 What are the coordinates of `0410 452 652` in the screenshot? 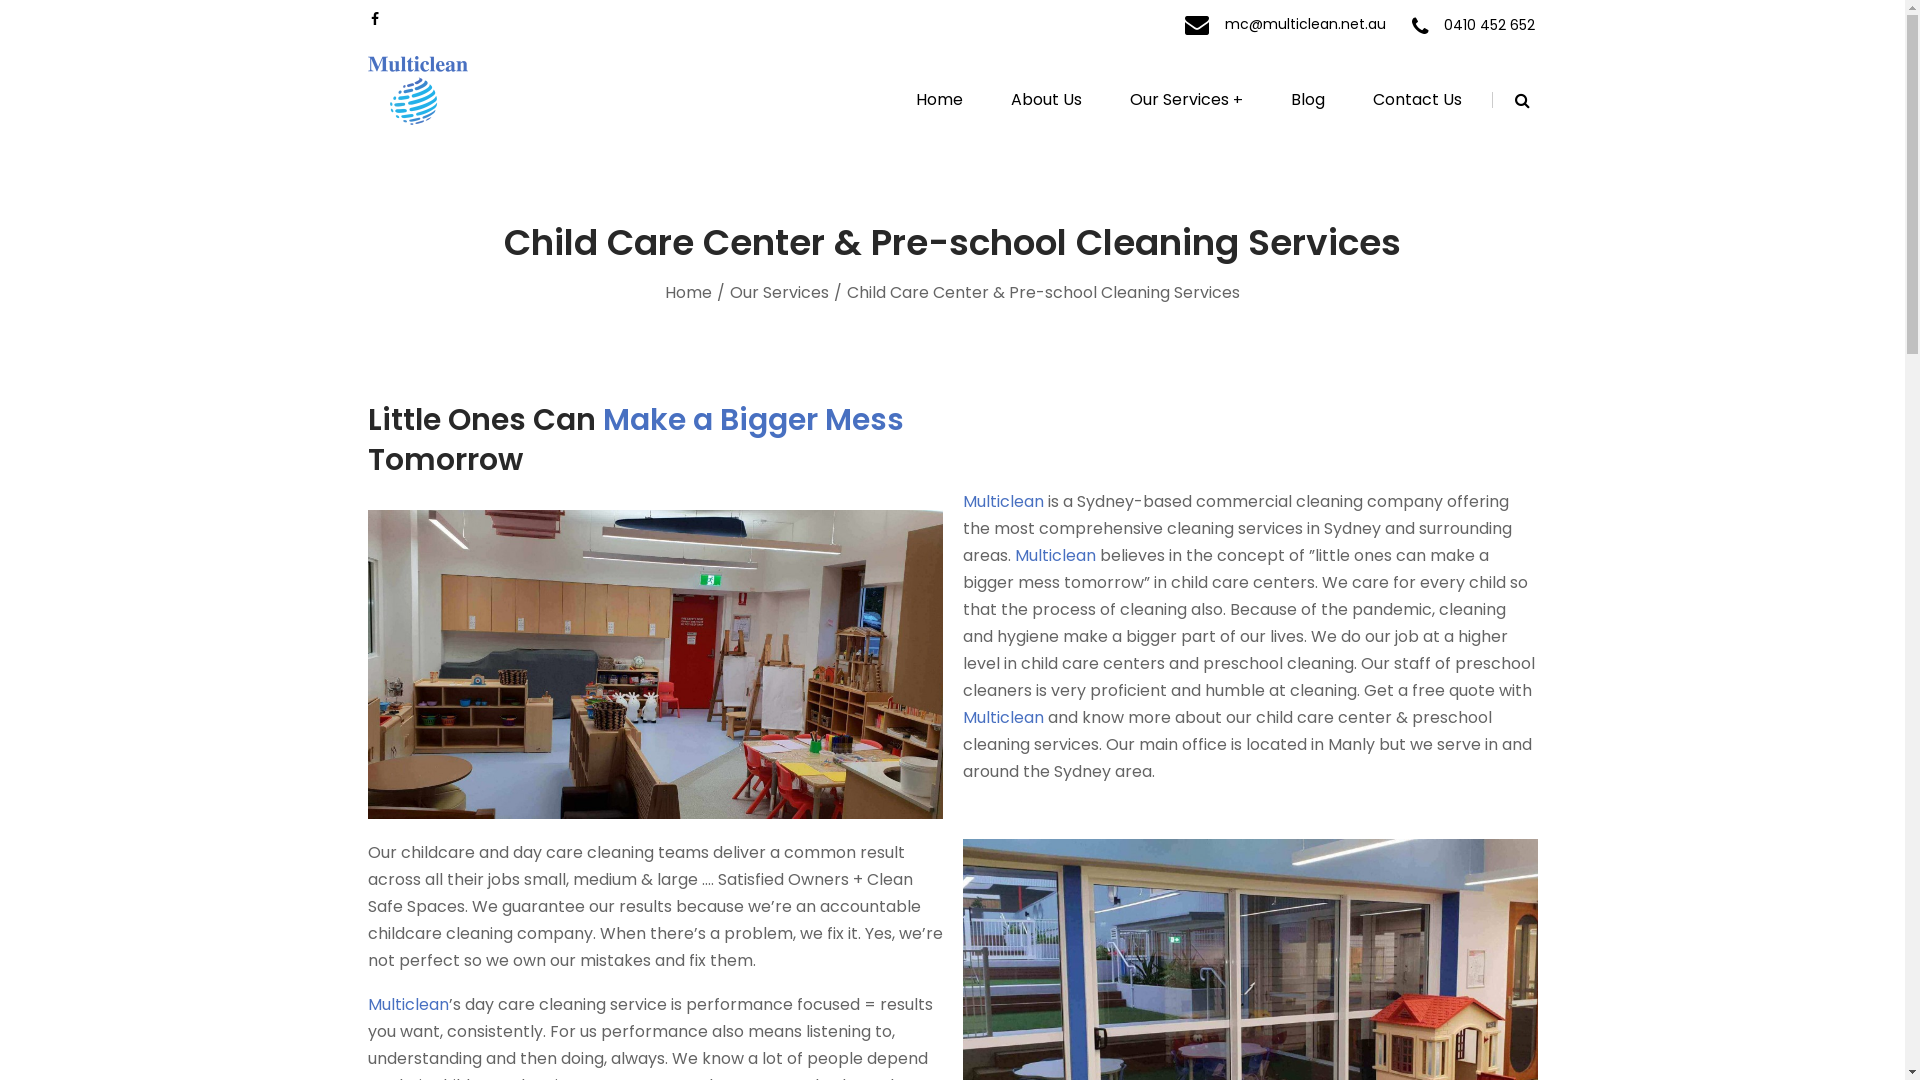 It's located at (1490, 24).